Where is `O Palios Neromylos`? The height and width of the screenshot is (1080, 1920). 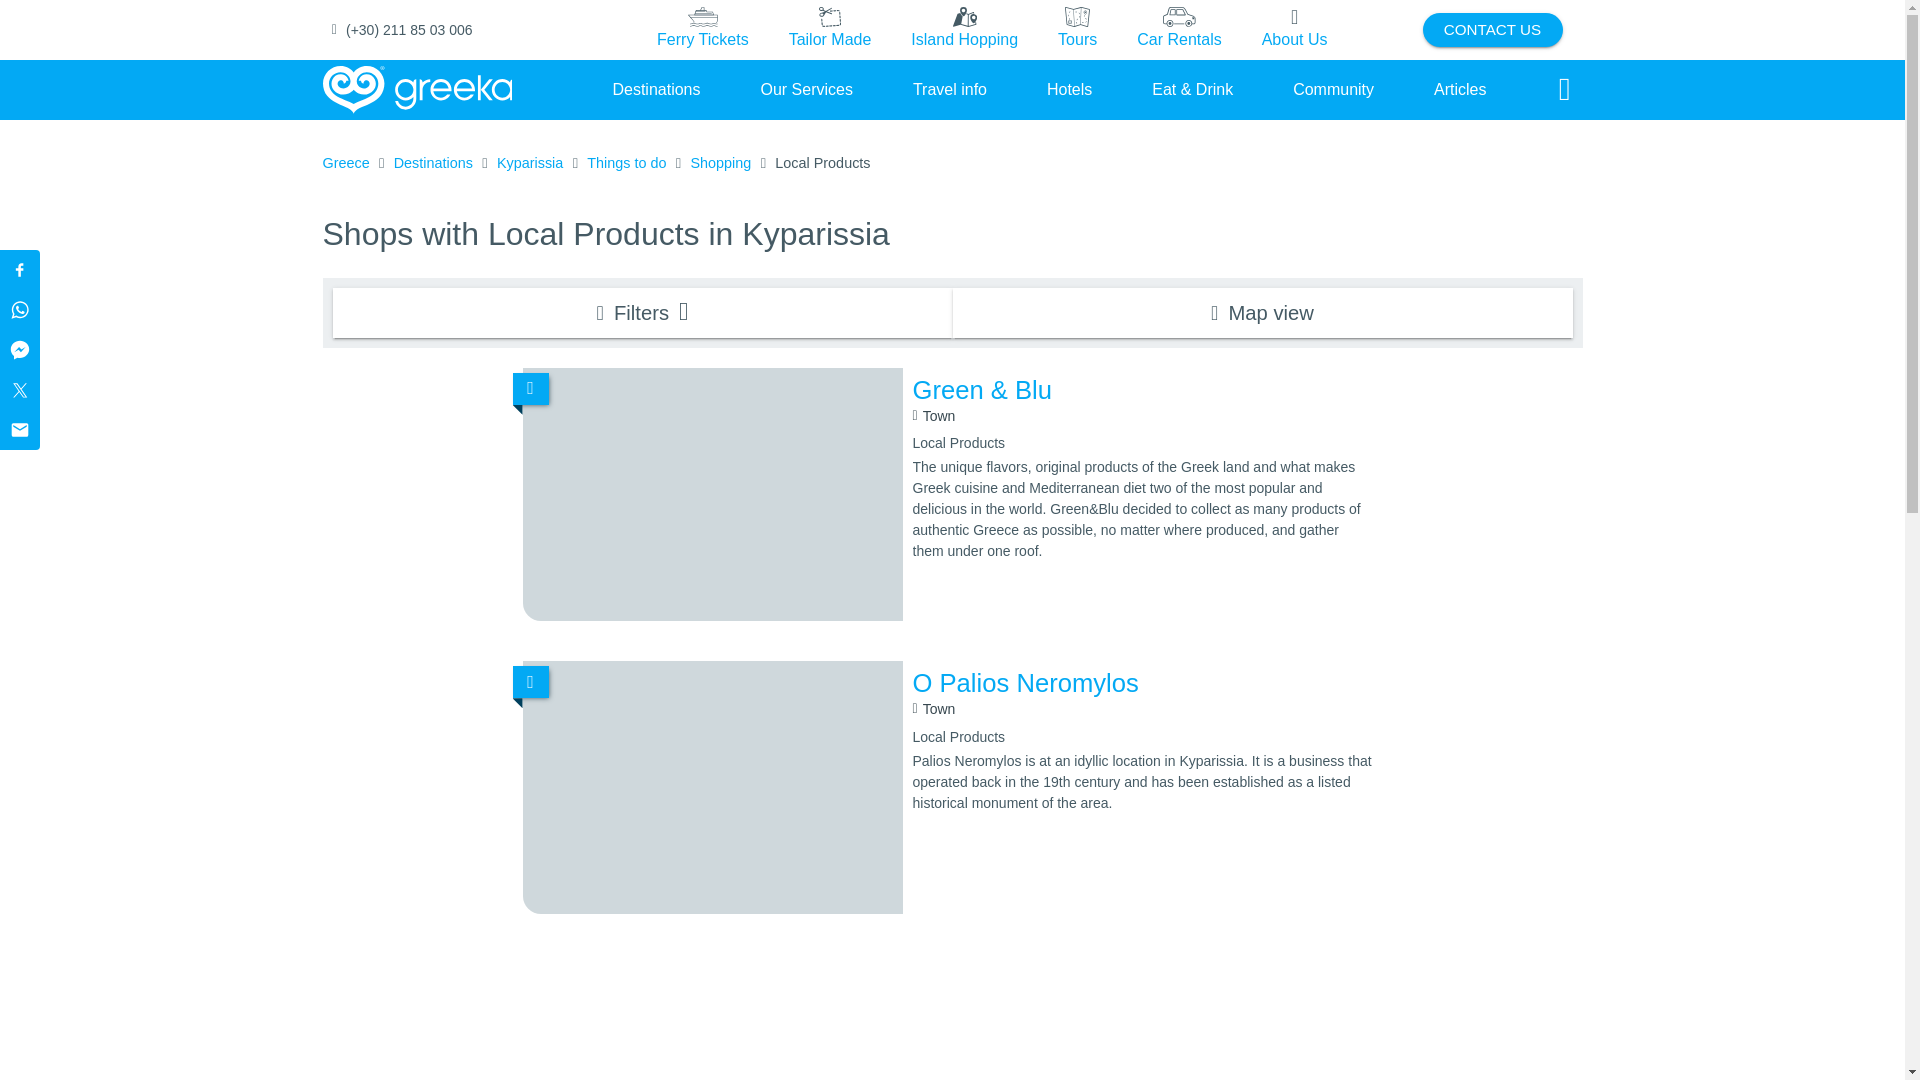
O Palios Neromylos is located at coordinates (1142, 684).